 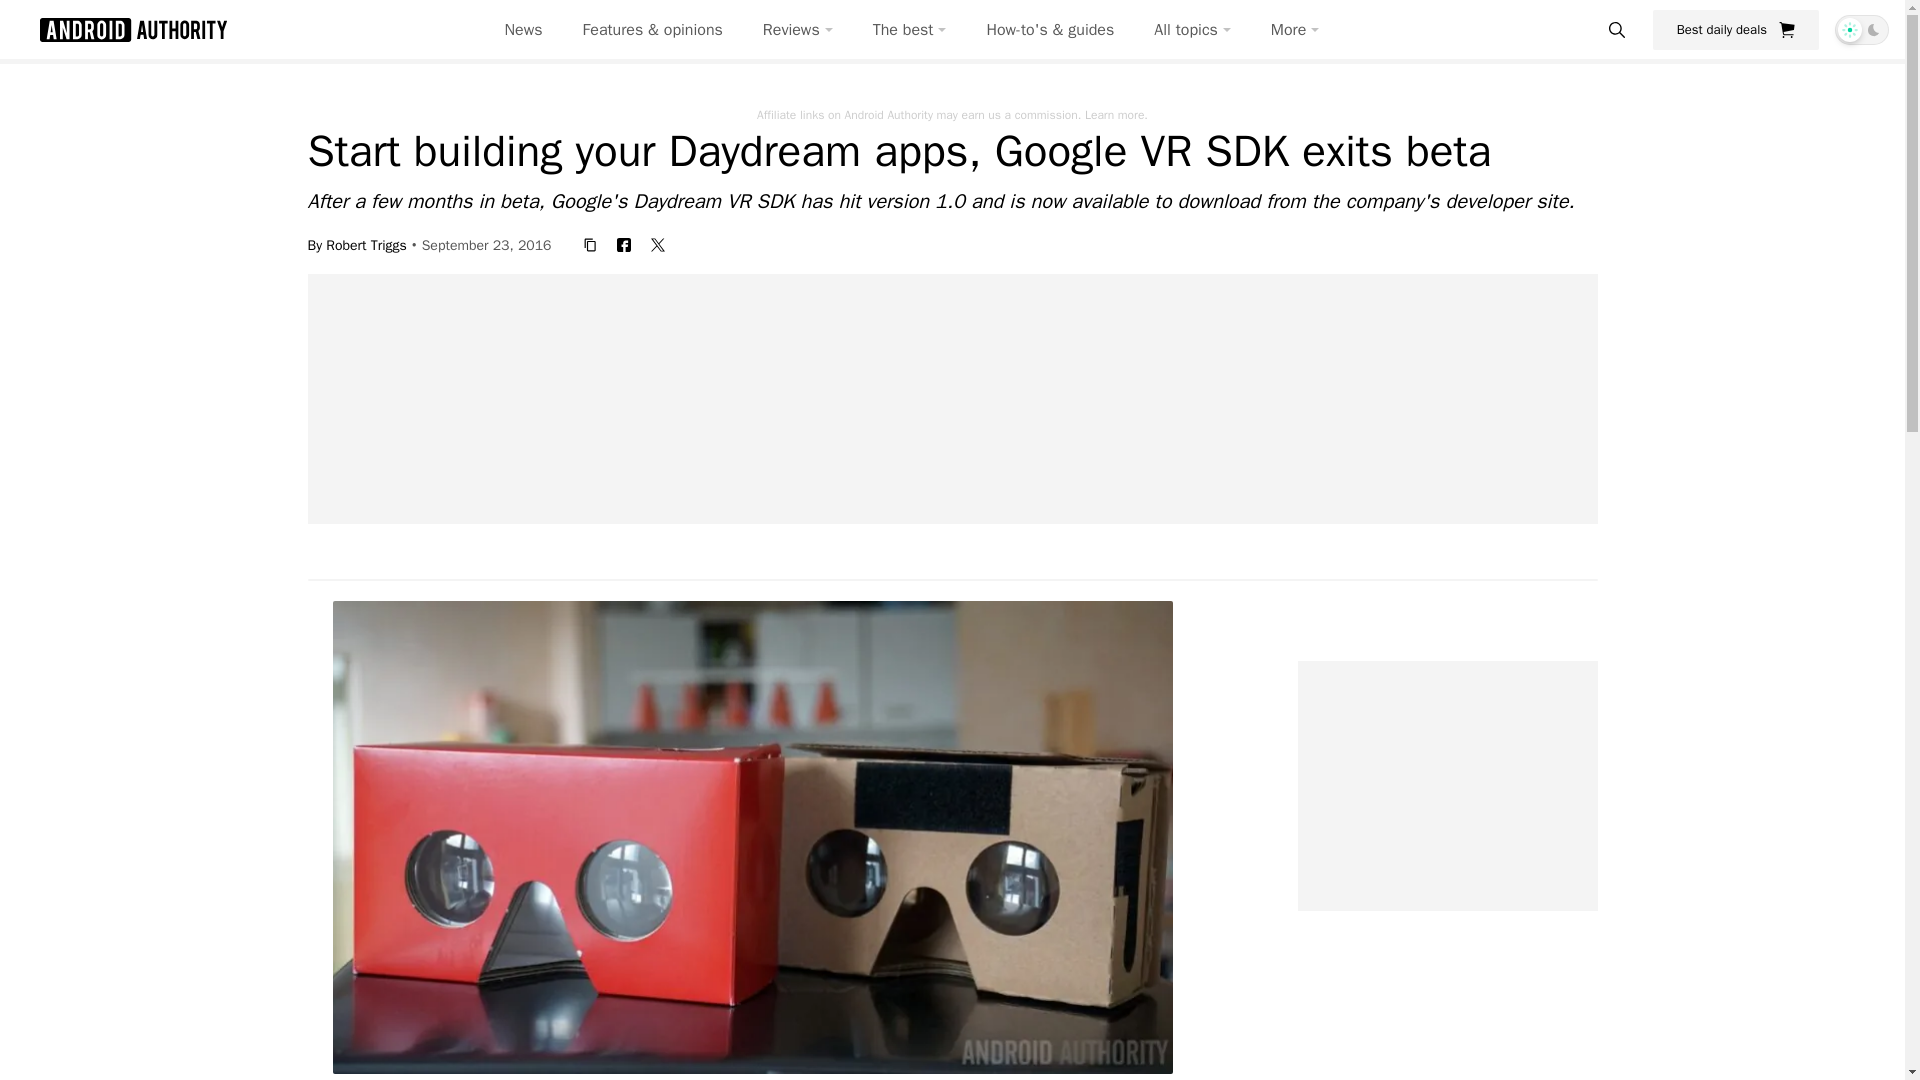 What do you see at coordinates (1736, 29) in the screenshot?
I see `Best daily deals` at bounding box center [1736, 29].